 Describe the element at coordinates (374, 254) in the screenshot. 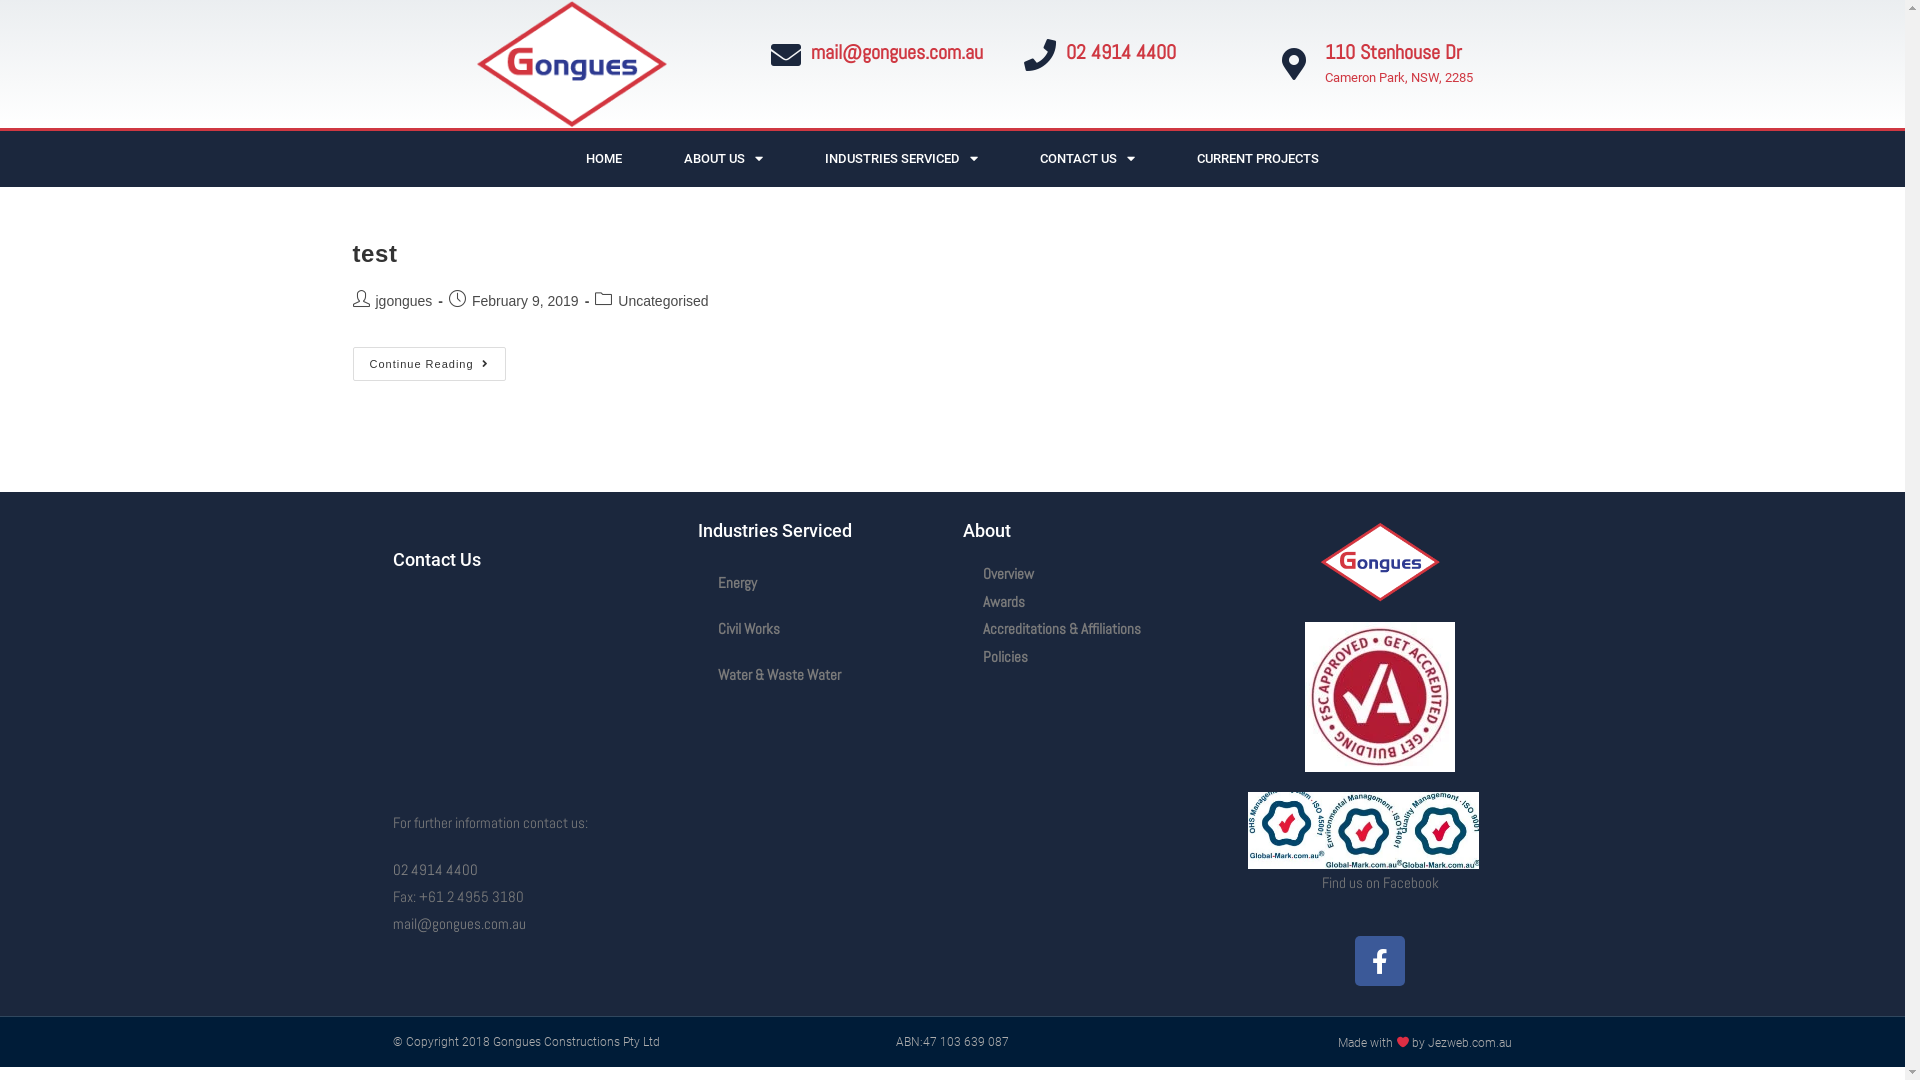

I see `test` at that location.